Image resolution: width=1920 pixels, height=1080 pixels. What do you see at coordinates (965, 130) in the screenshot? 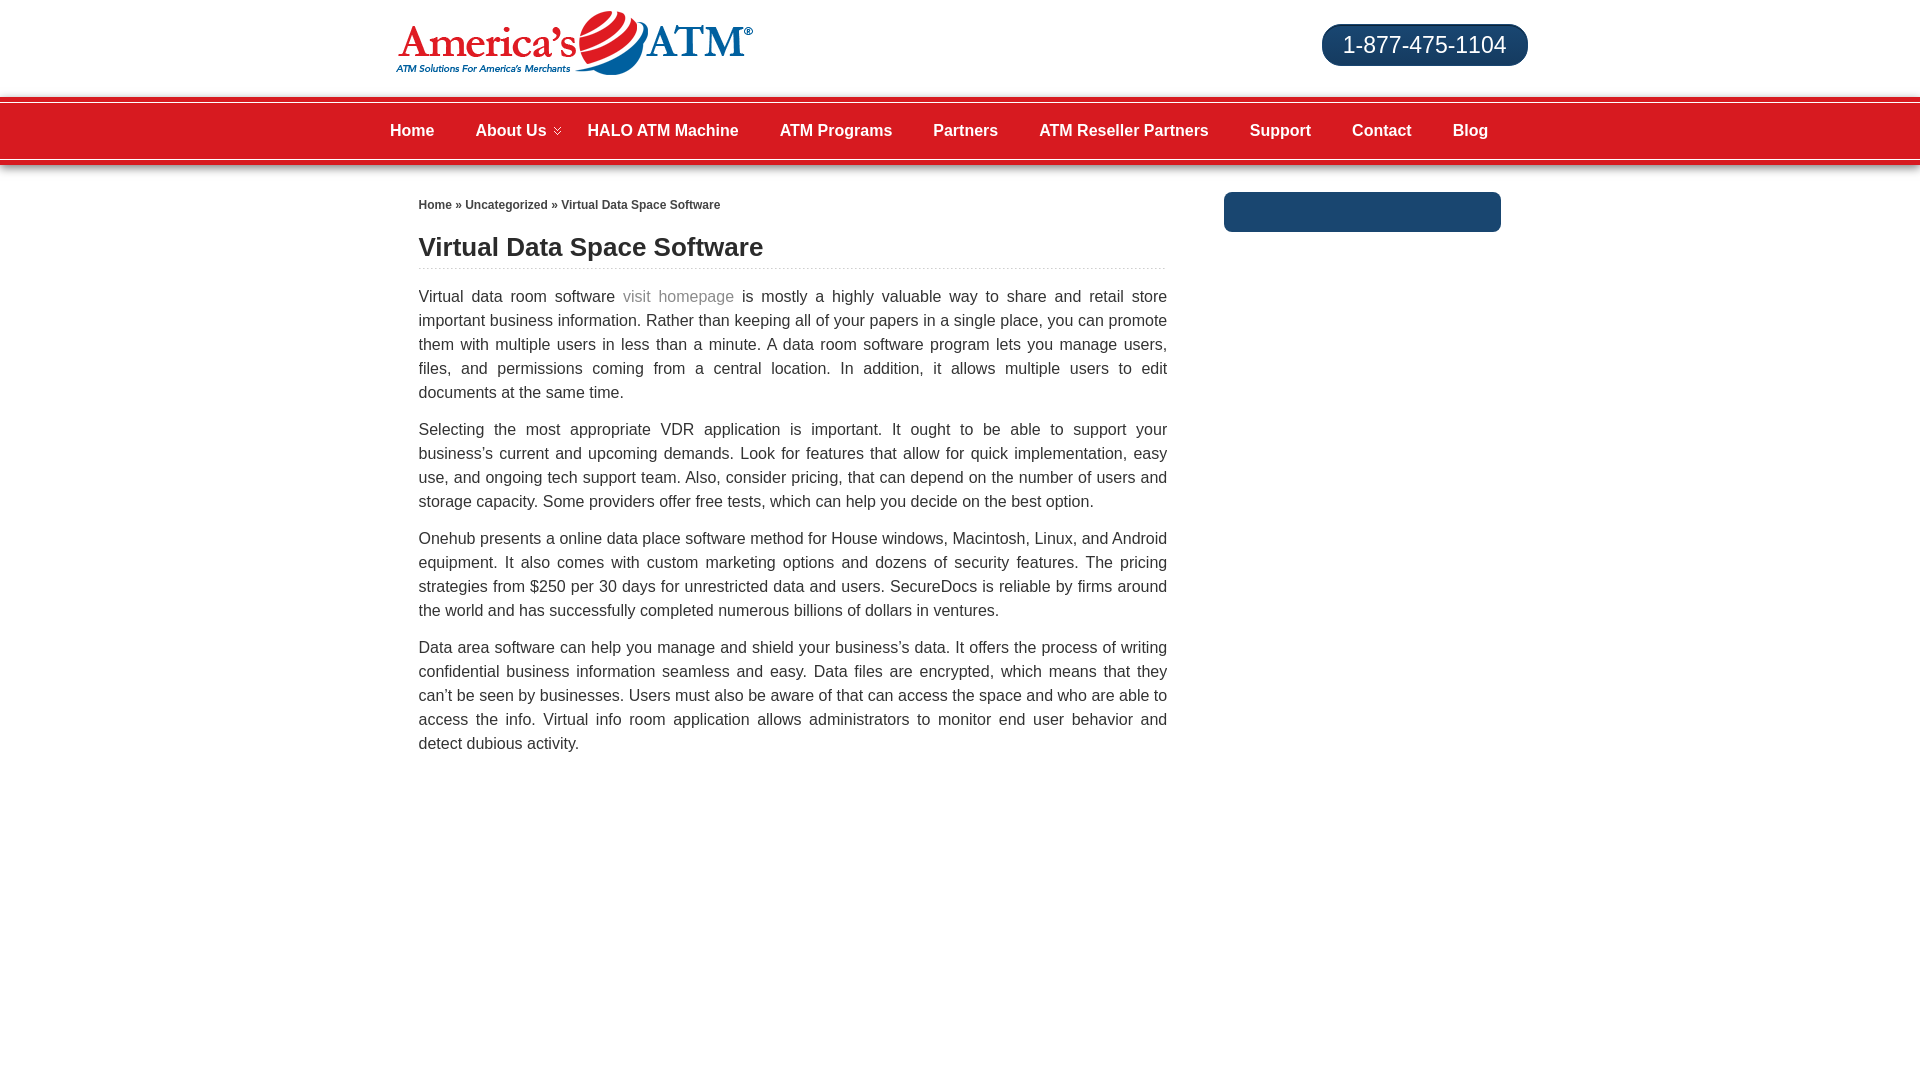
I see `Partners` at bounding box center [965, 130].